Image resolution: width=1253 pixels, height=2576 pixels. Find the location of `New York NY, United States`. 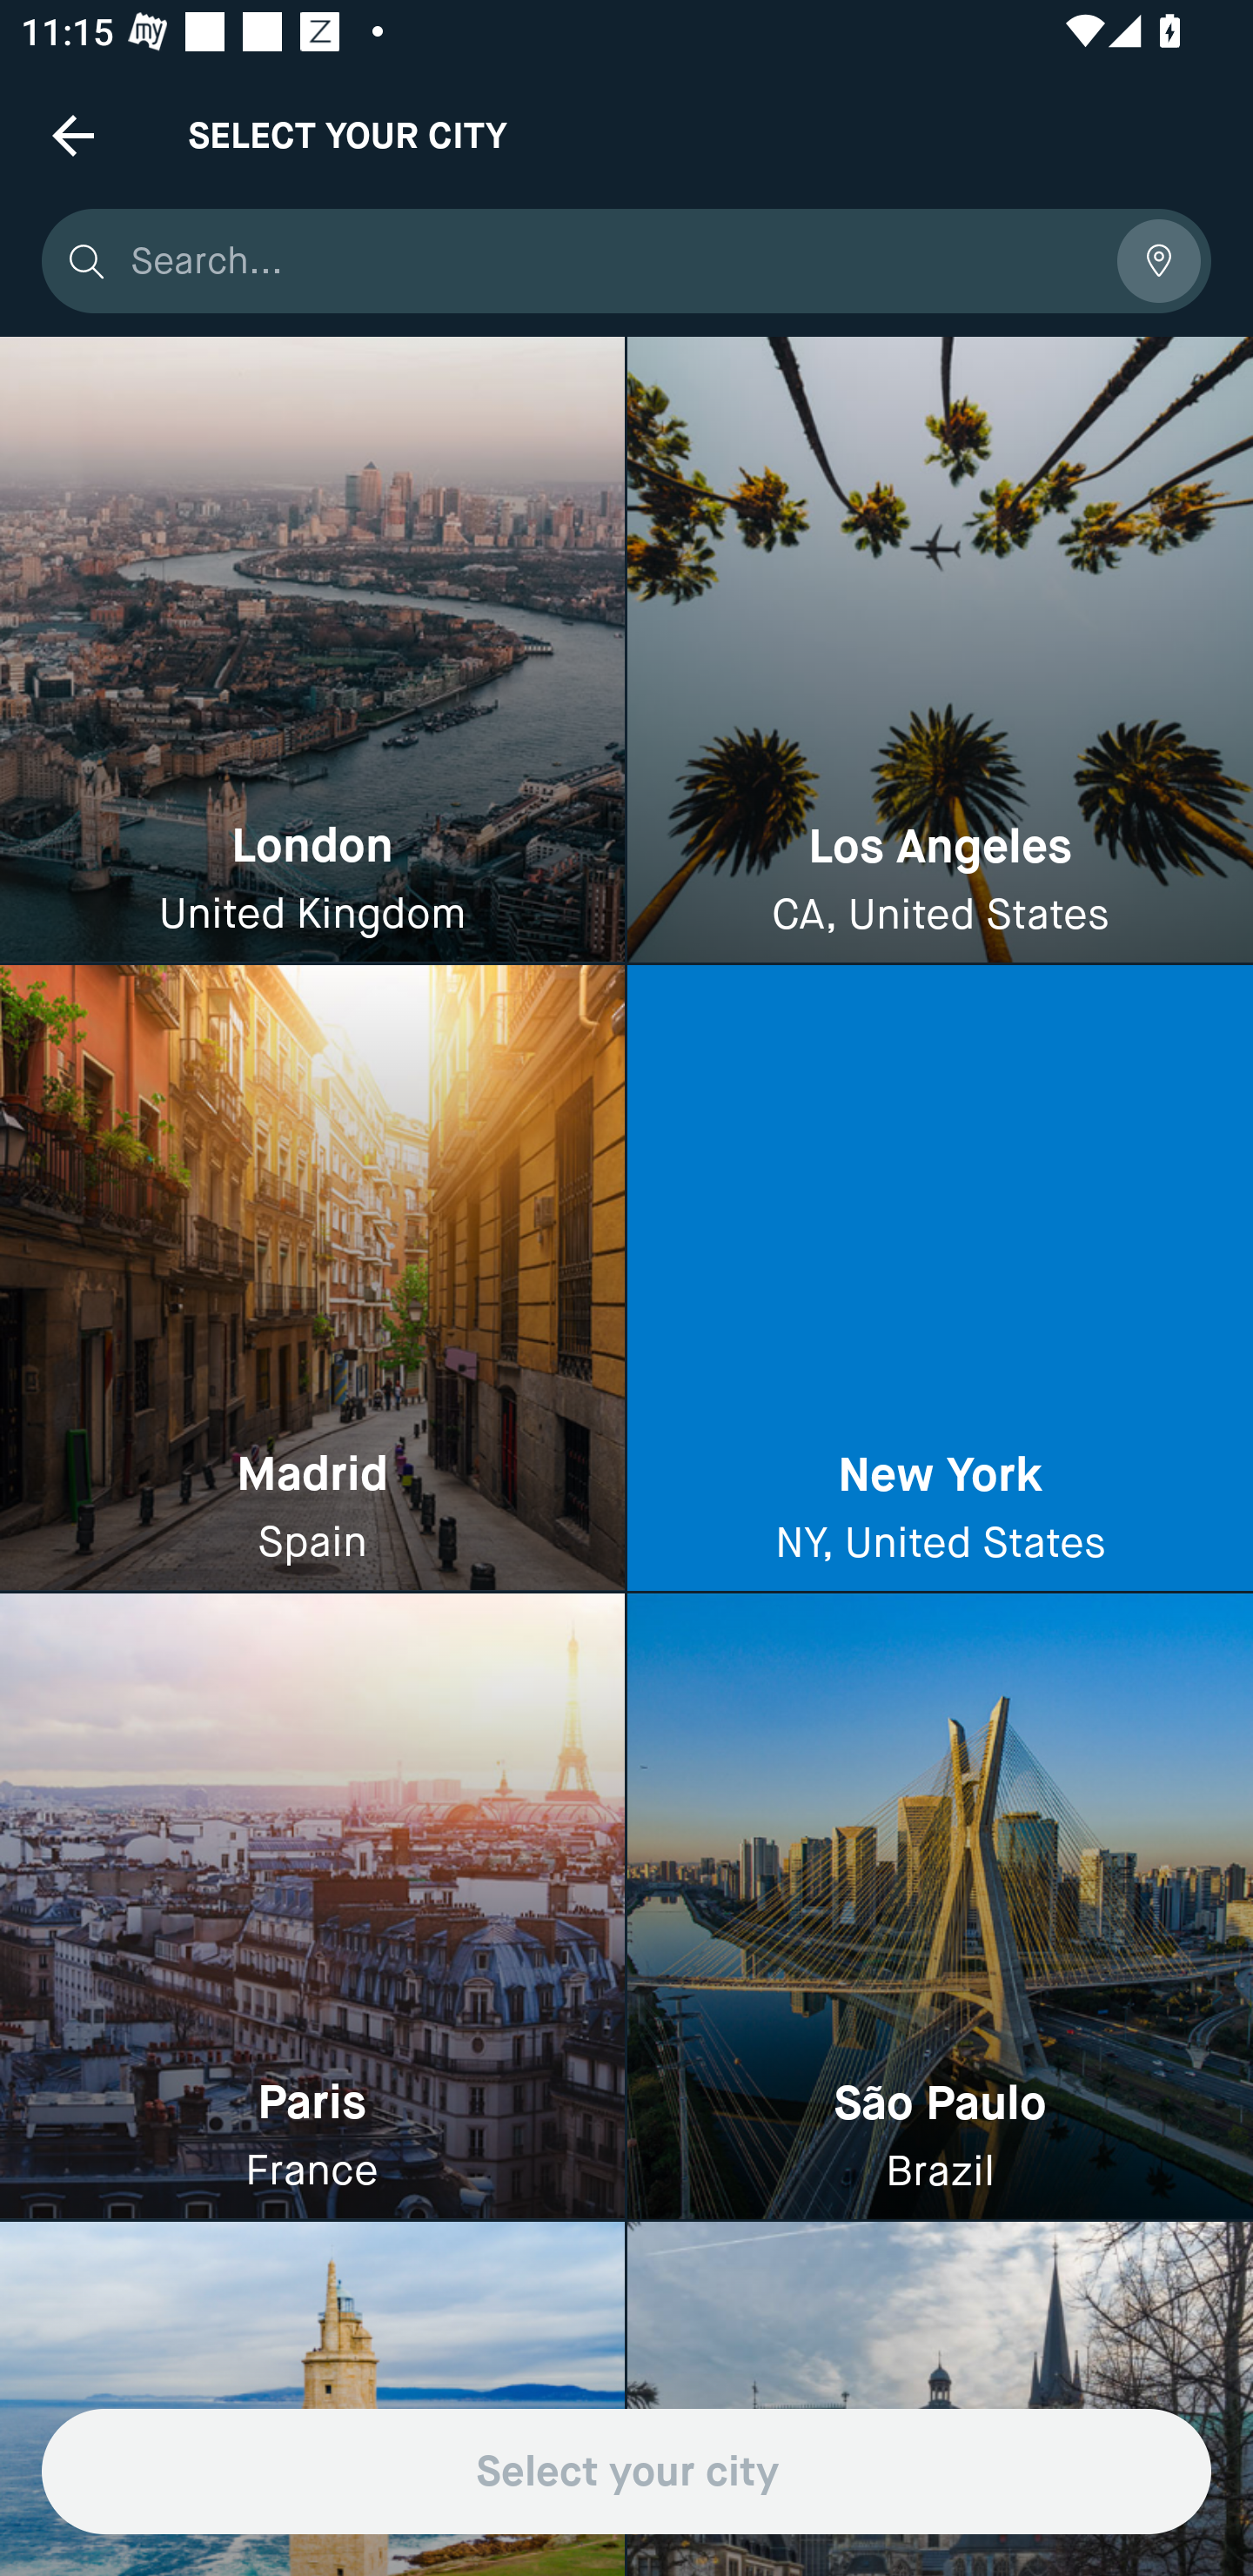

New York NY, United States is located at coordinates (940, 1279).